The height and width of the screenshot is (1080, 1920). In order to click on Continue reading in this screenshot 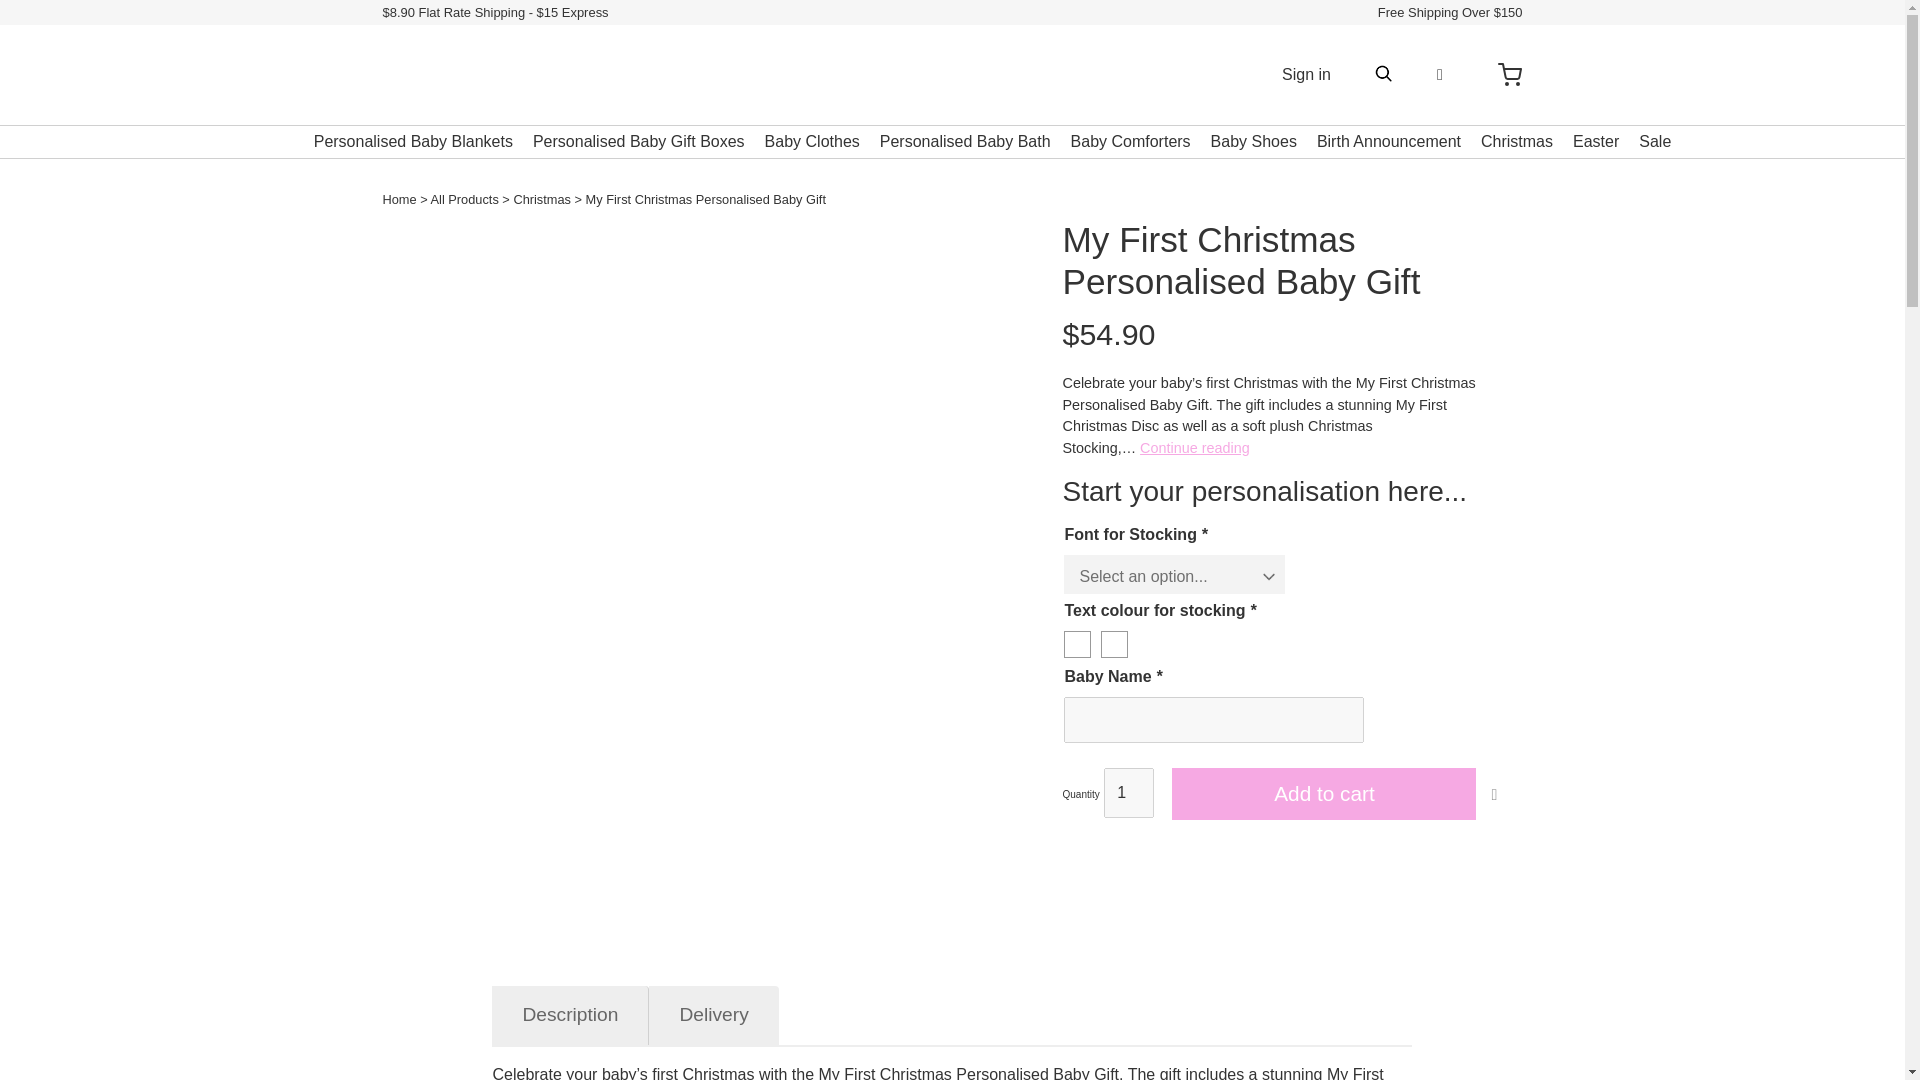, I will do `click(1194, 447)`.